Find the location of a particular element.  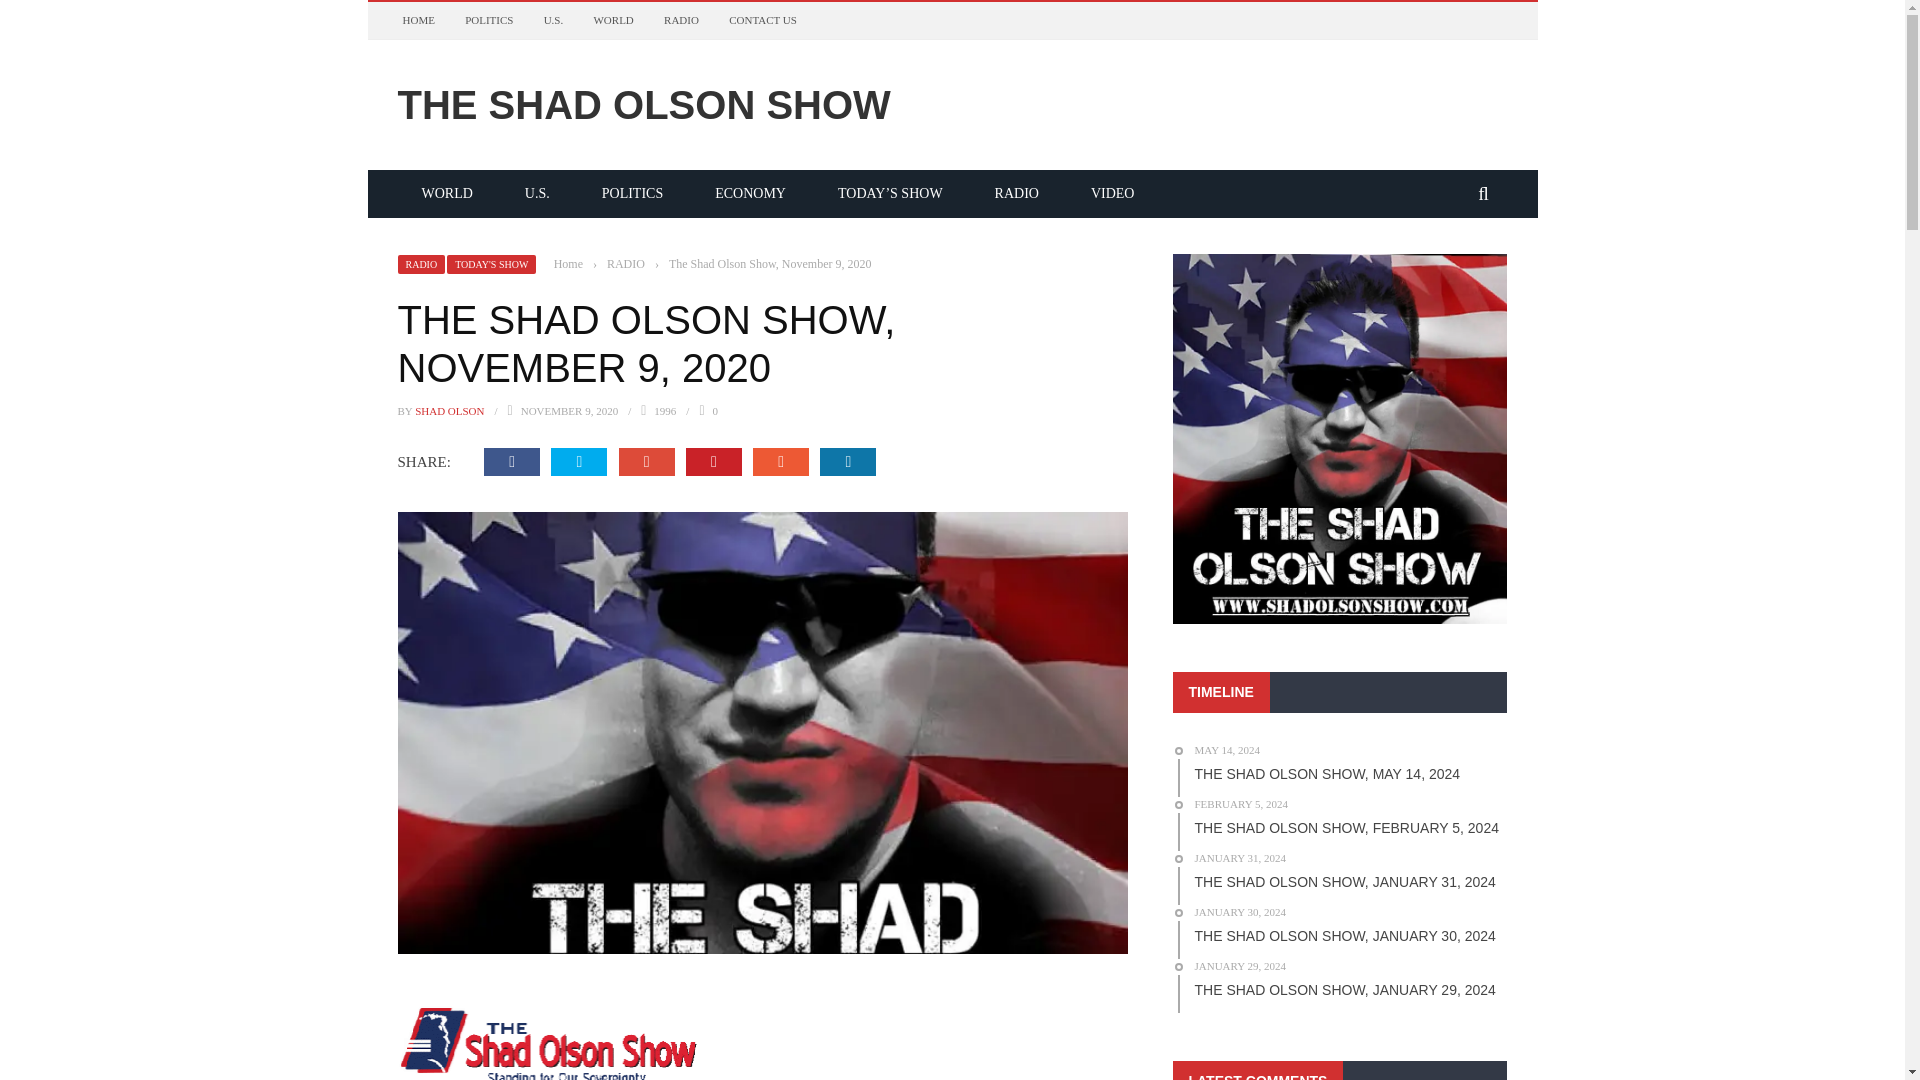

RADIO is located at coordinates (626, 262).